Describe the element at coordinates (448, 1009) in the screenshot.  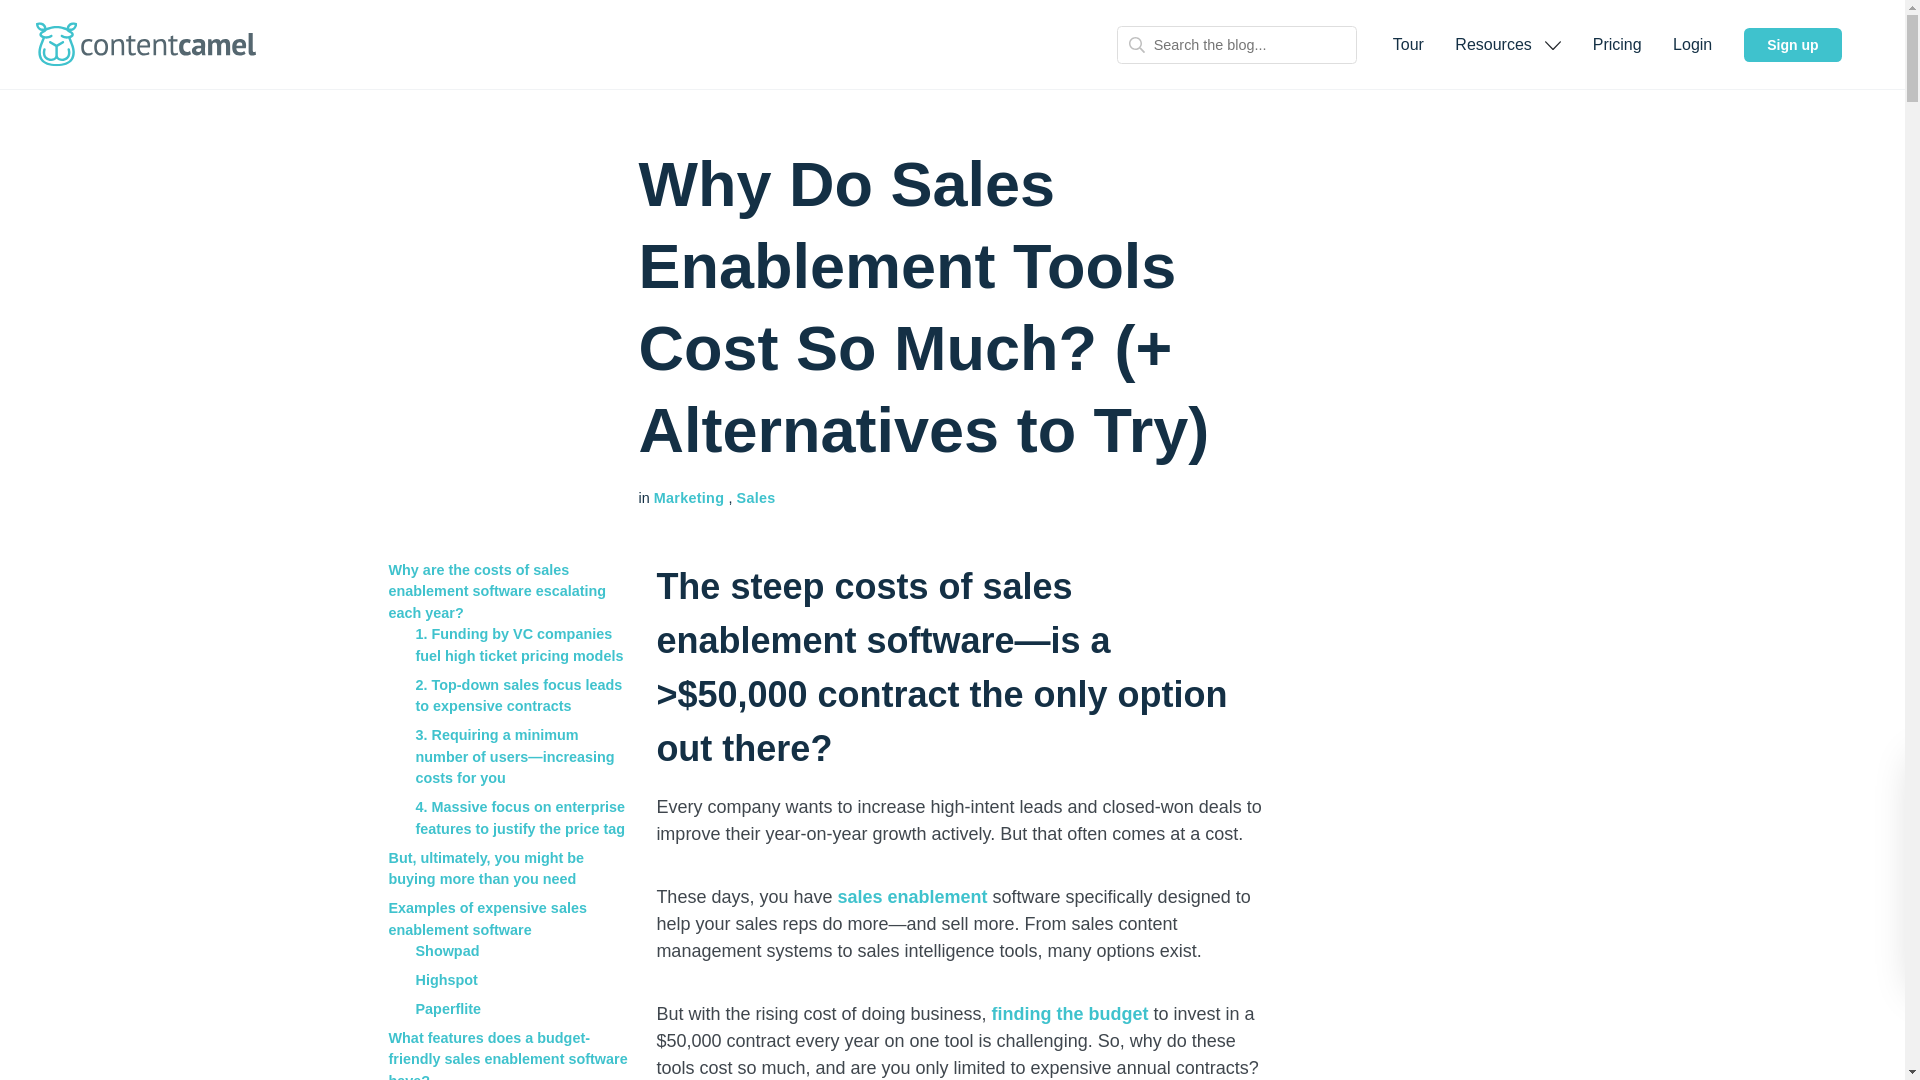
I see `Paperflite` at that location.